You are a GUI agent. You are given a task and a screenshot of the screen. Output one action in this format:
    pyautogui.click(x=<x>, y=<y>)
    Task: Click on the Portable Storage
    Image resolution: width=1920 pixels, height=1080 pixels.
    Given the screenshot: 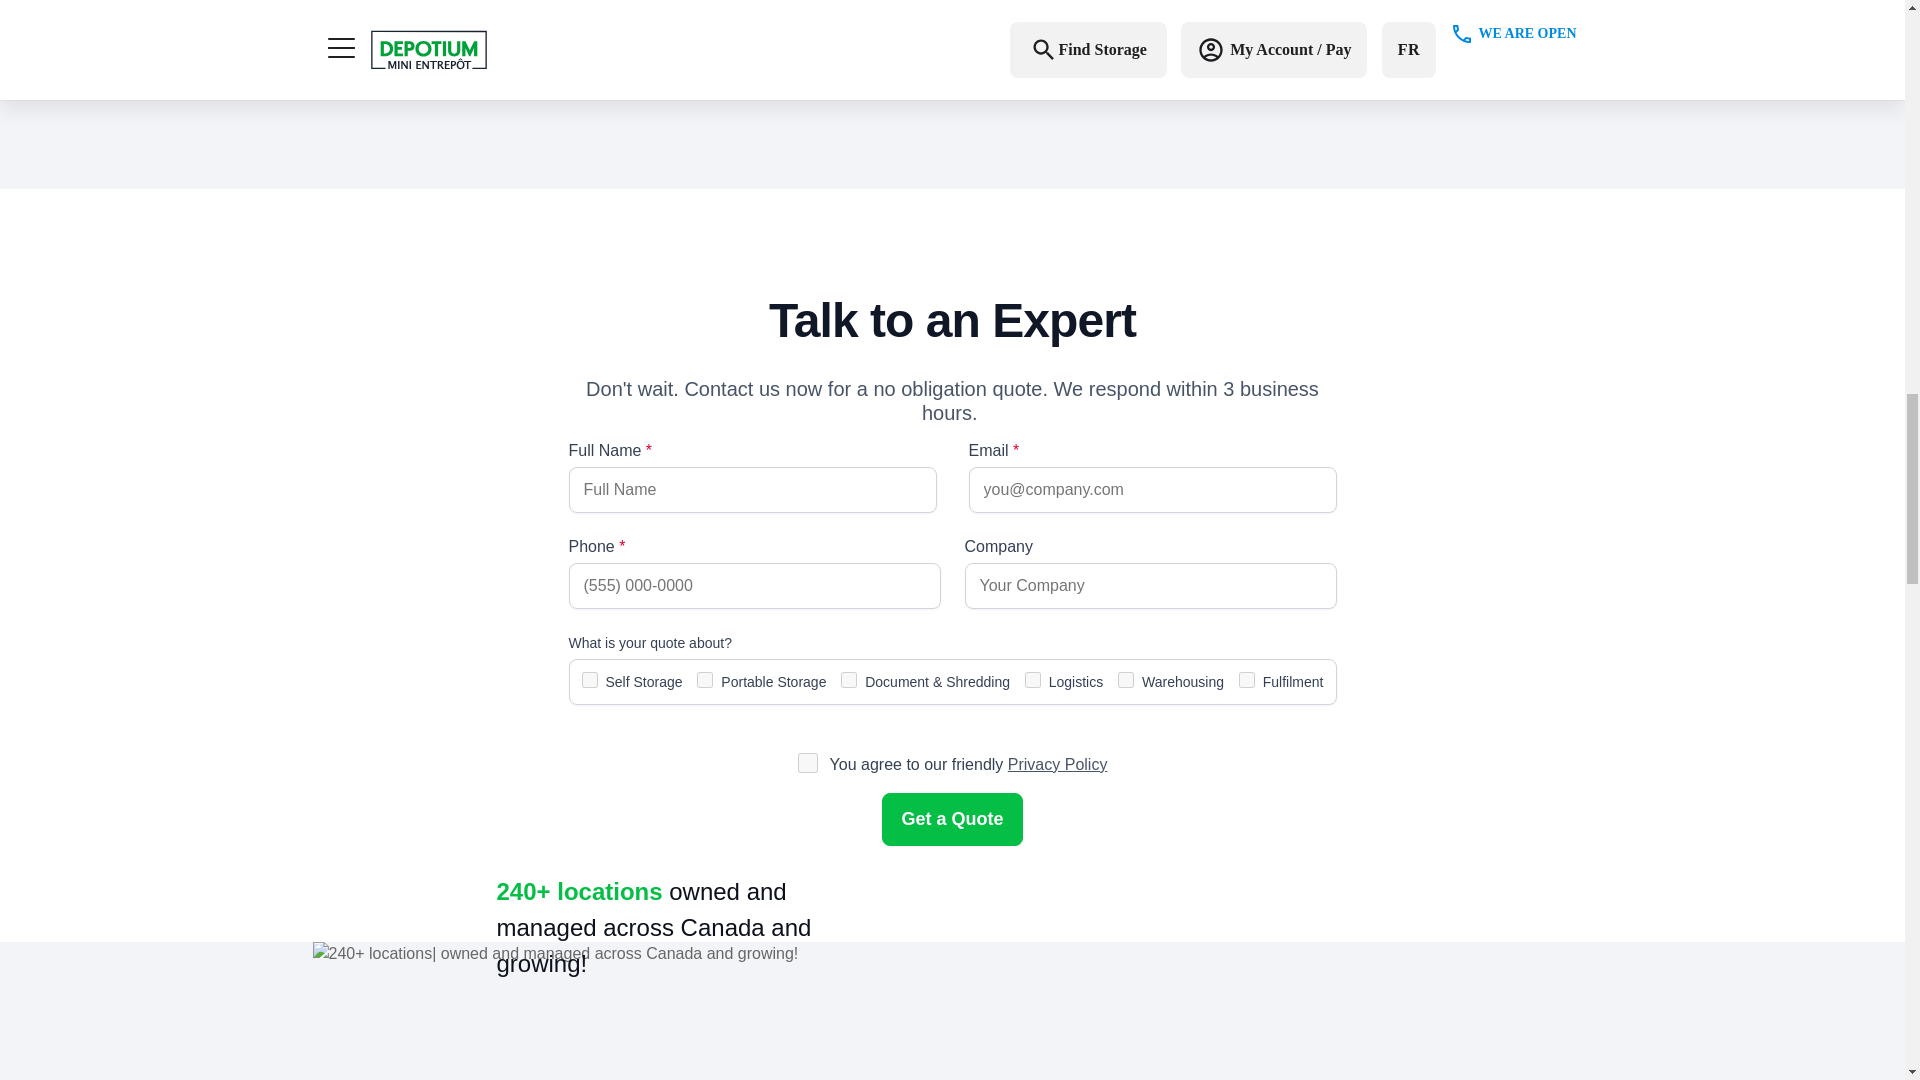 What is the action you would take?
    pyautogui.click(x=704, y=679)
    